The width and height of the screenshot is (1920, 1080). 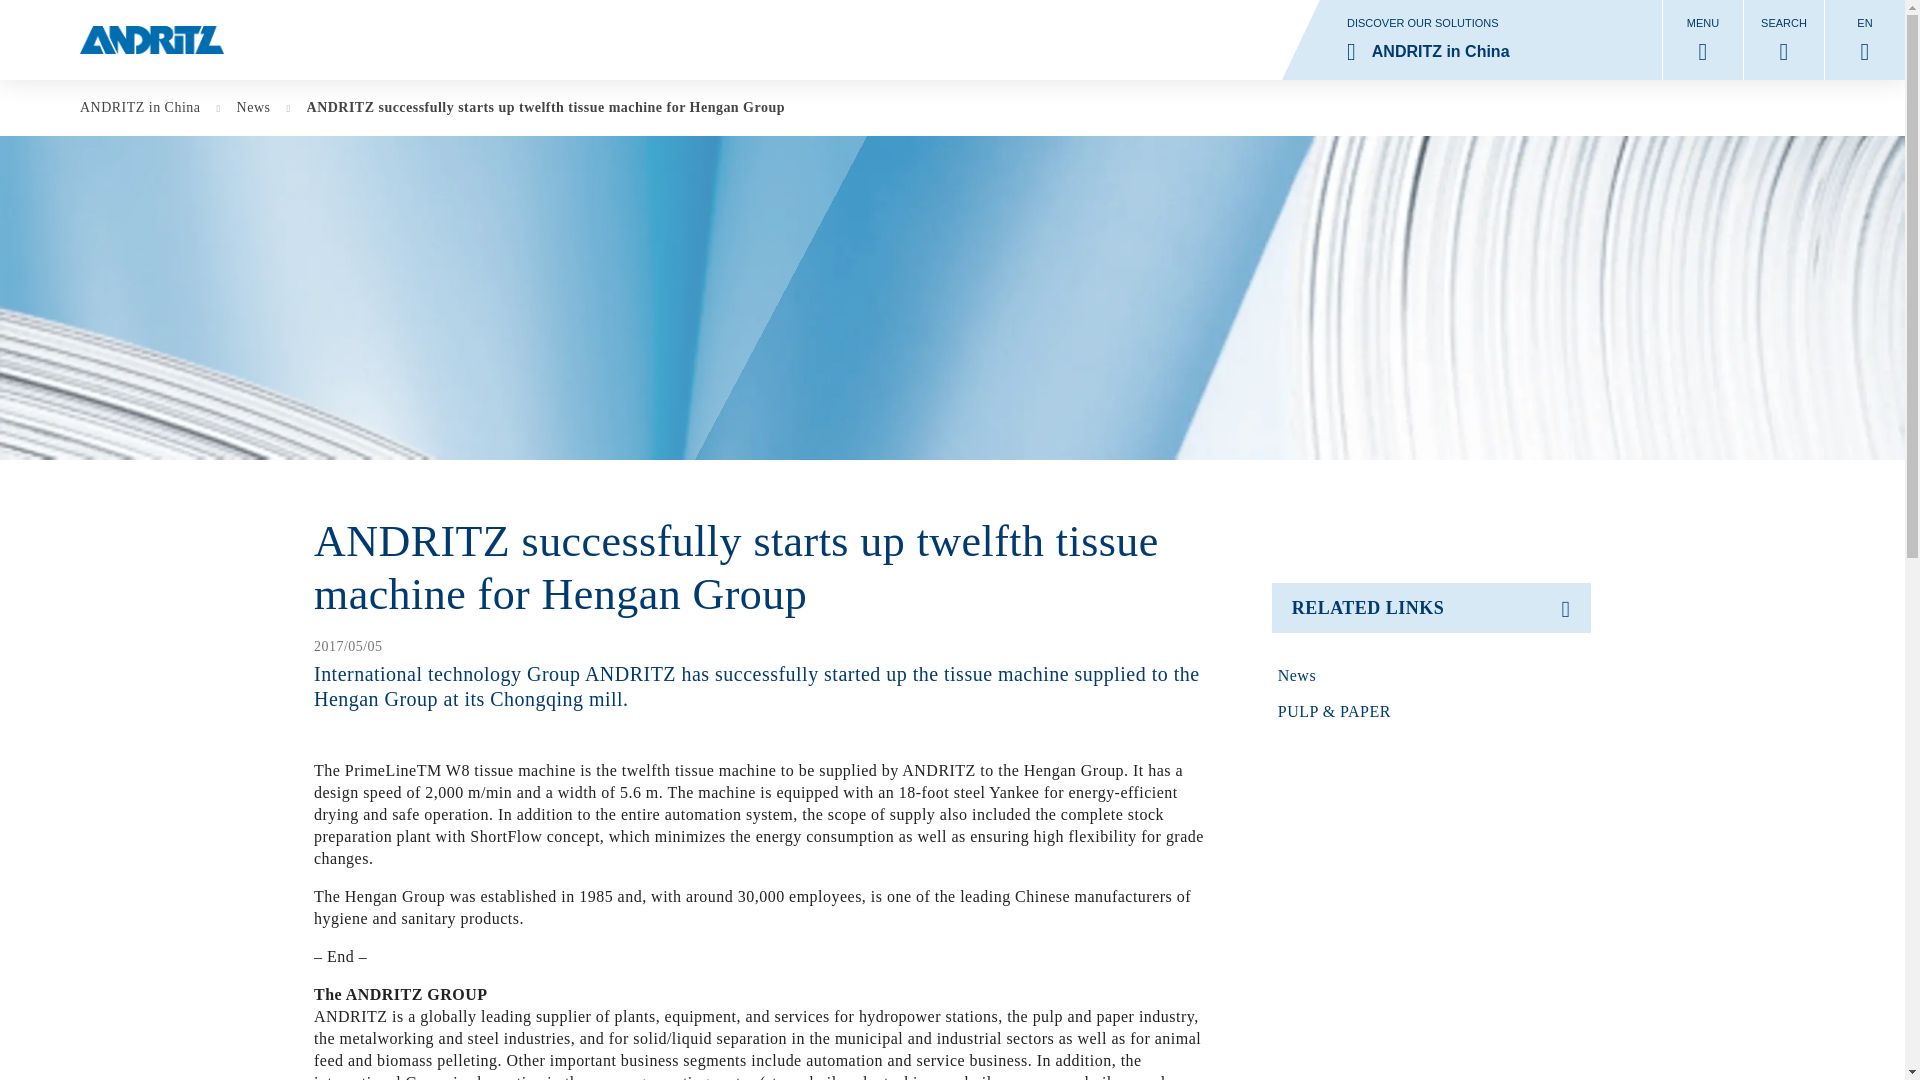 What do you see at coordinates (150, 108) in the screenshot?
I see `News` at bounding box center [150, 108].